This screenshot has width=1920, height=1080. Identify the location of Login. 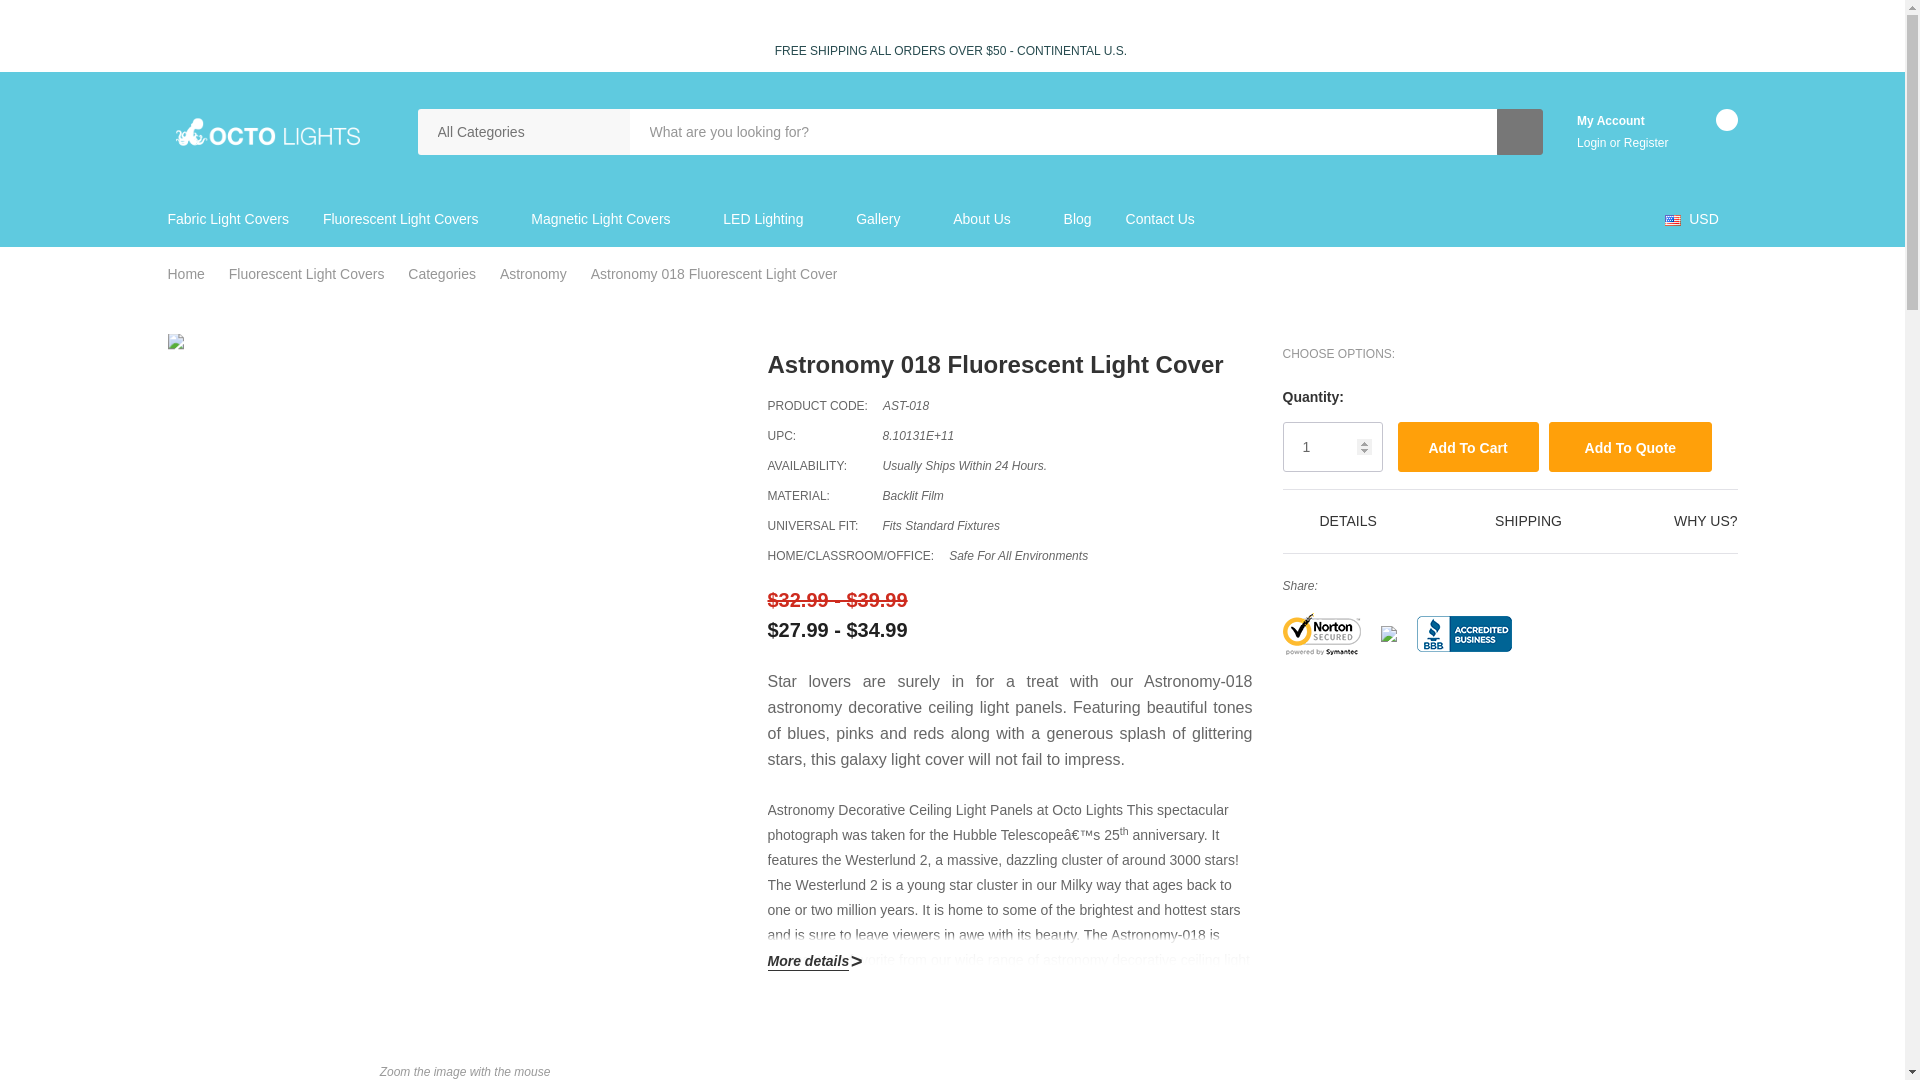
(1593, 143).